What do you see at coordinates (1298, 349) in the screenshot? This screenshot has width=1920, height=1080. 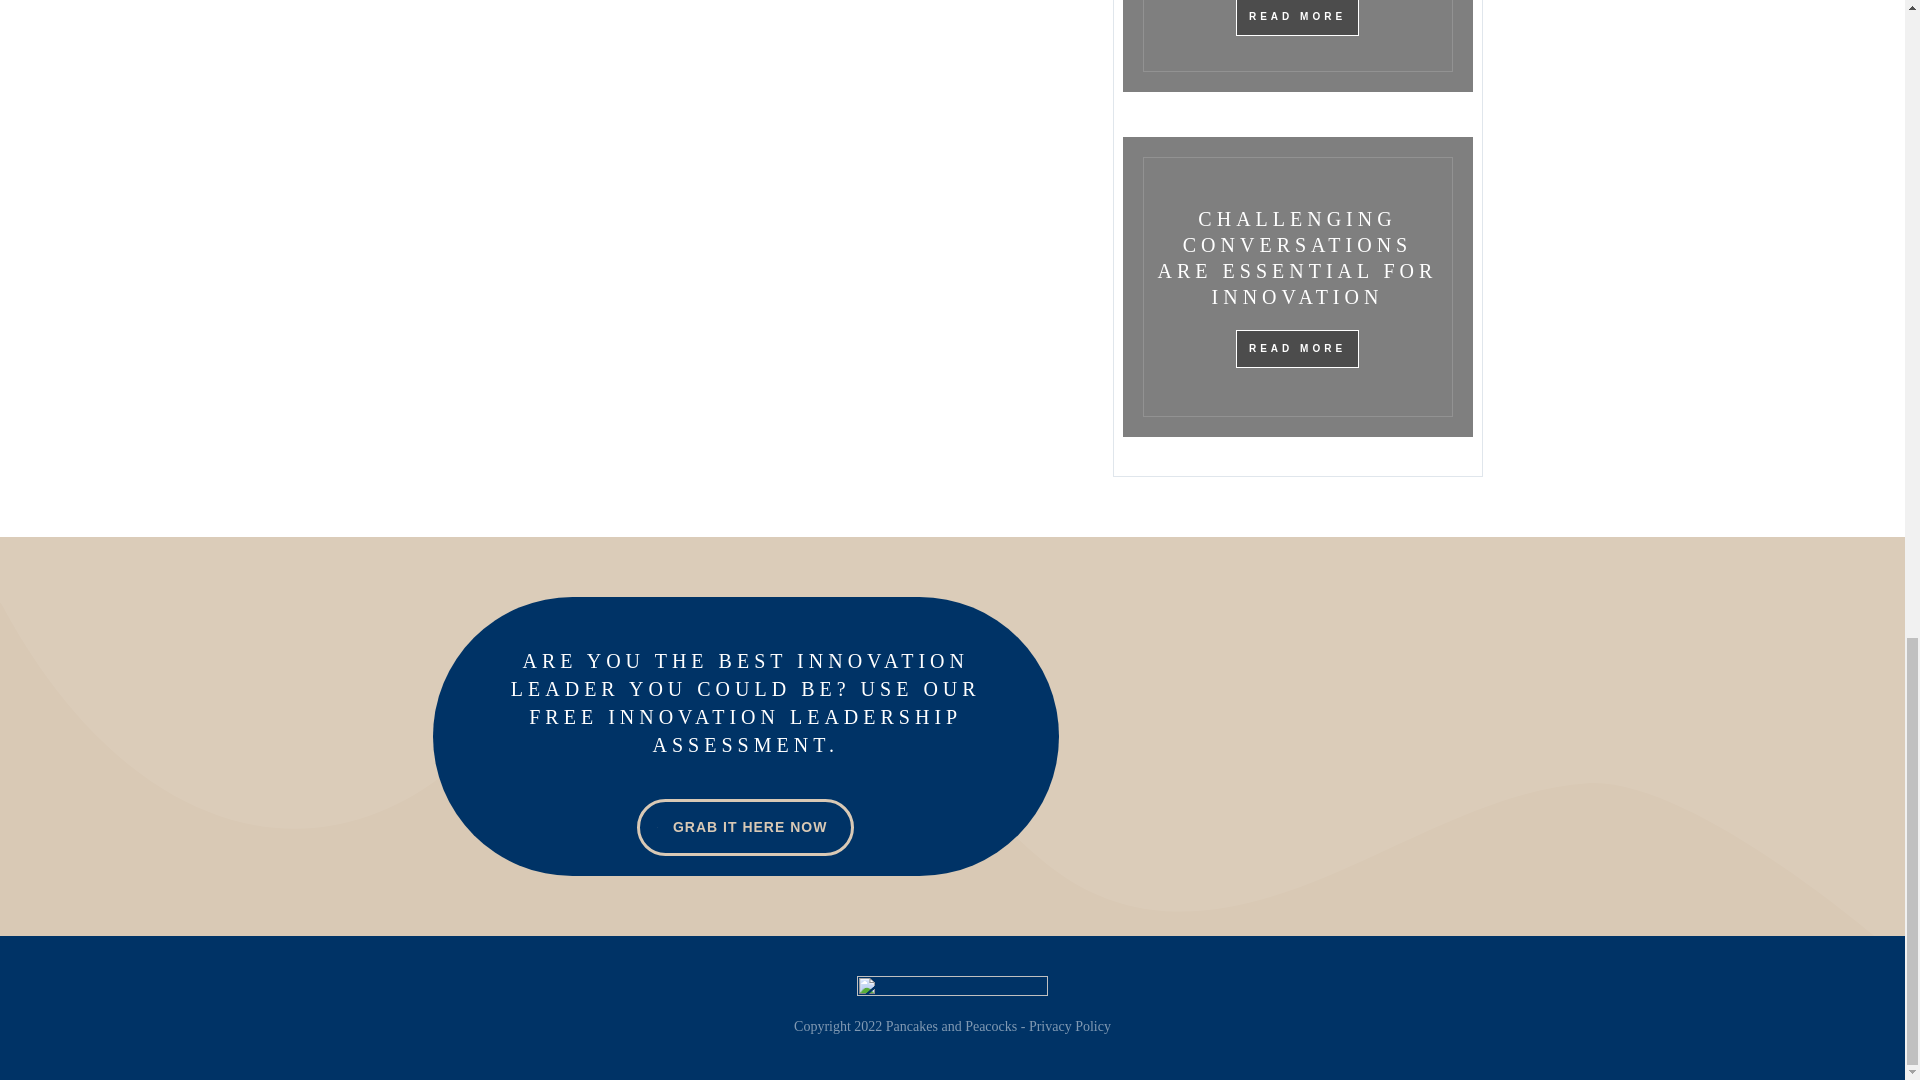 I see `READ MORE` at bounding box center [1298, 349].